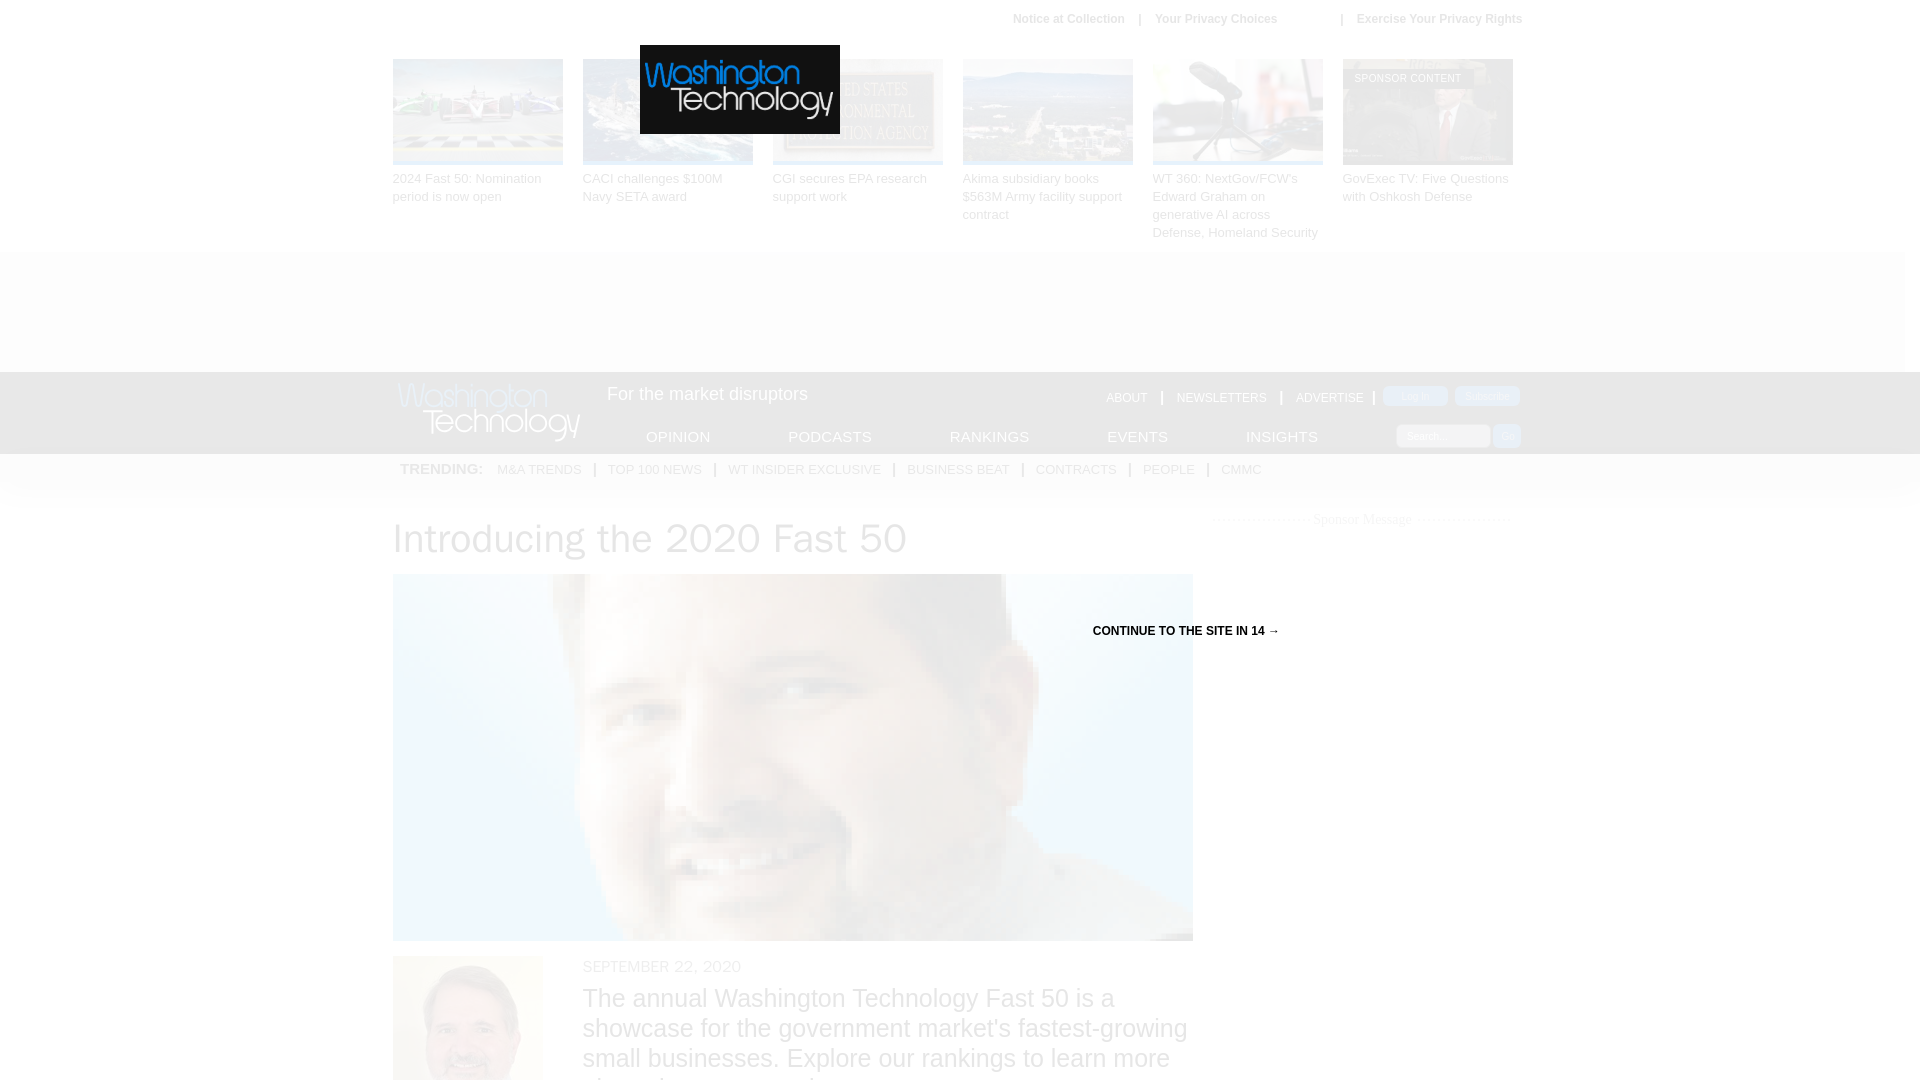 This screenshot has height=1080, width=1920. What do you see at coordinates (1282, 436) in the screenshot?
I see `INSIGHTS` at bounding box center [1282, 436].